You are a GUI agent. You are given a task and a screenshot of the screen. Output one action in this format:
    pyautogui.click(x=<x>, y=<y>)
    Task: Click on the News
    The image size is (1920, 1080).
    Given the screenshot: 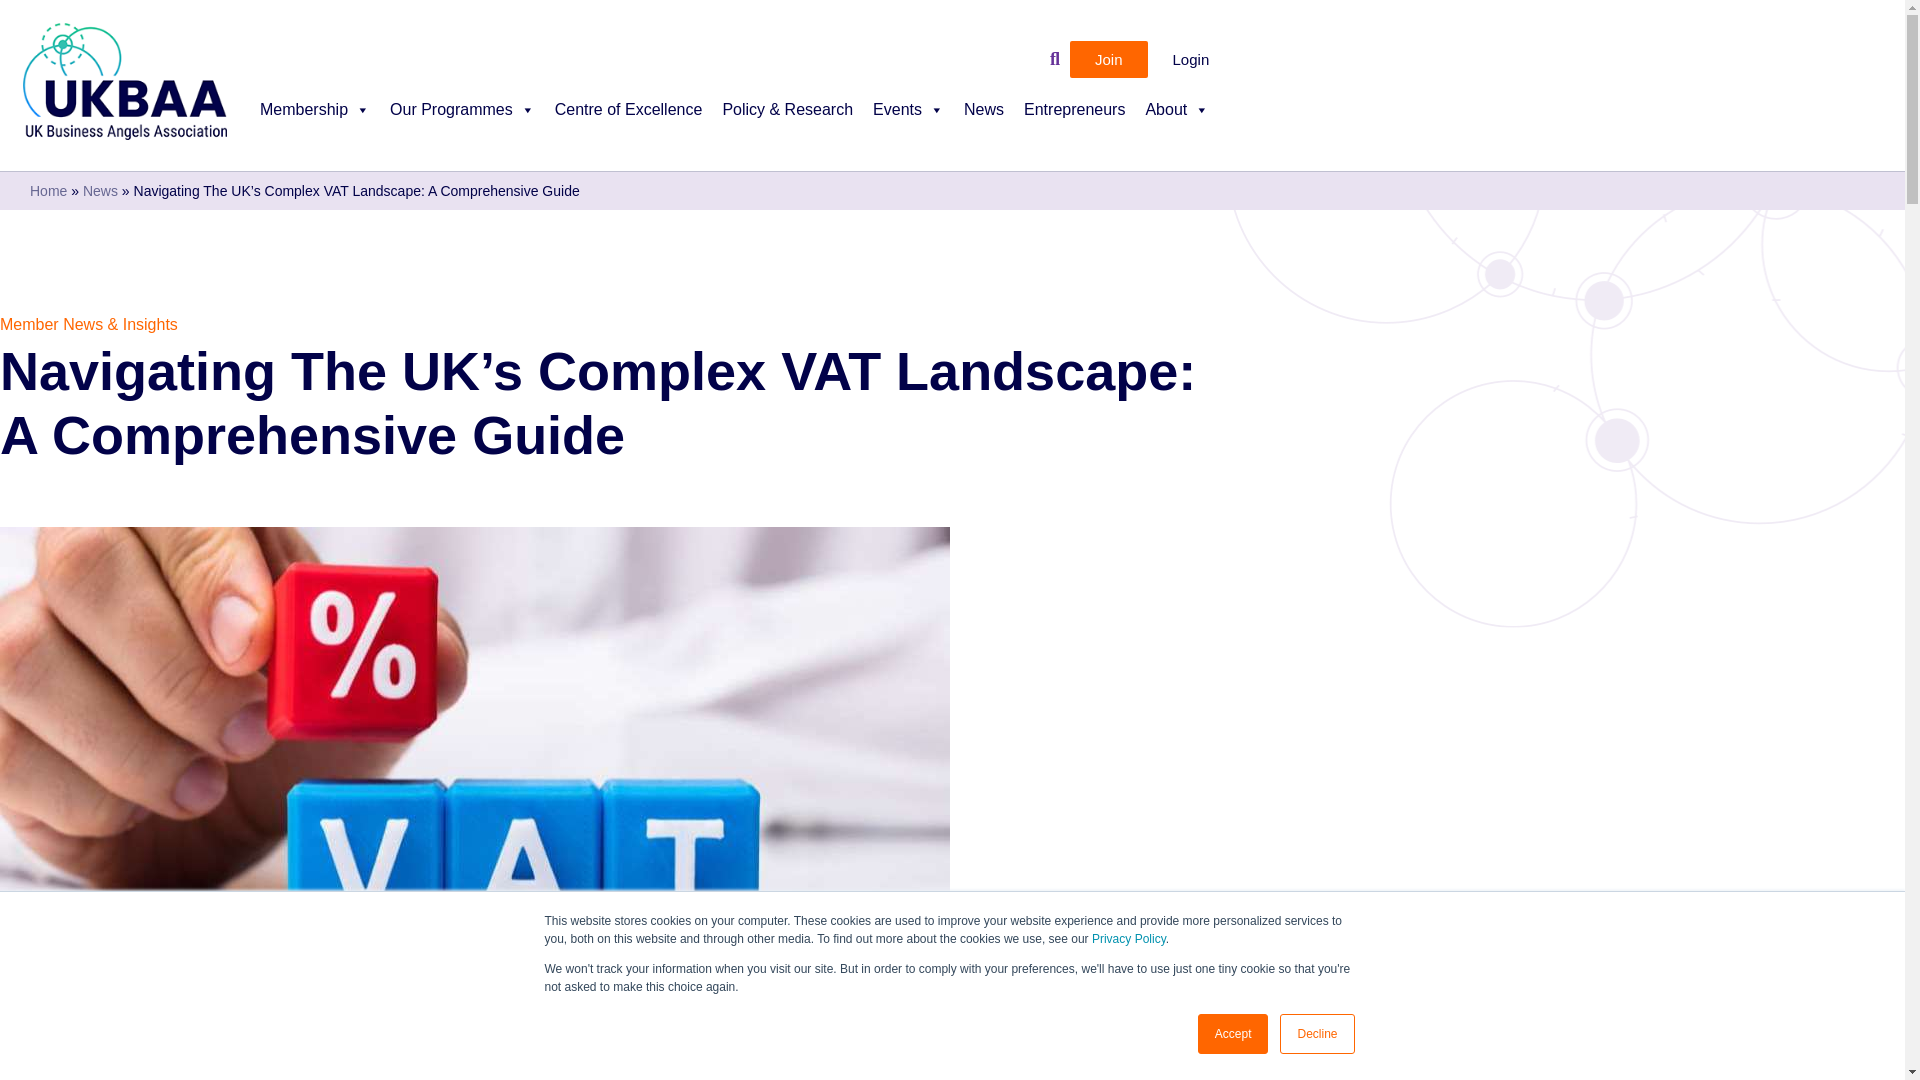 What is the action you would take?
    pyautogui.click(x=984, y=120)
    